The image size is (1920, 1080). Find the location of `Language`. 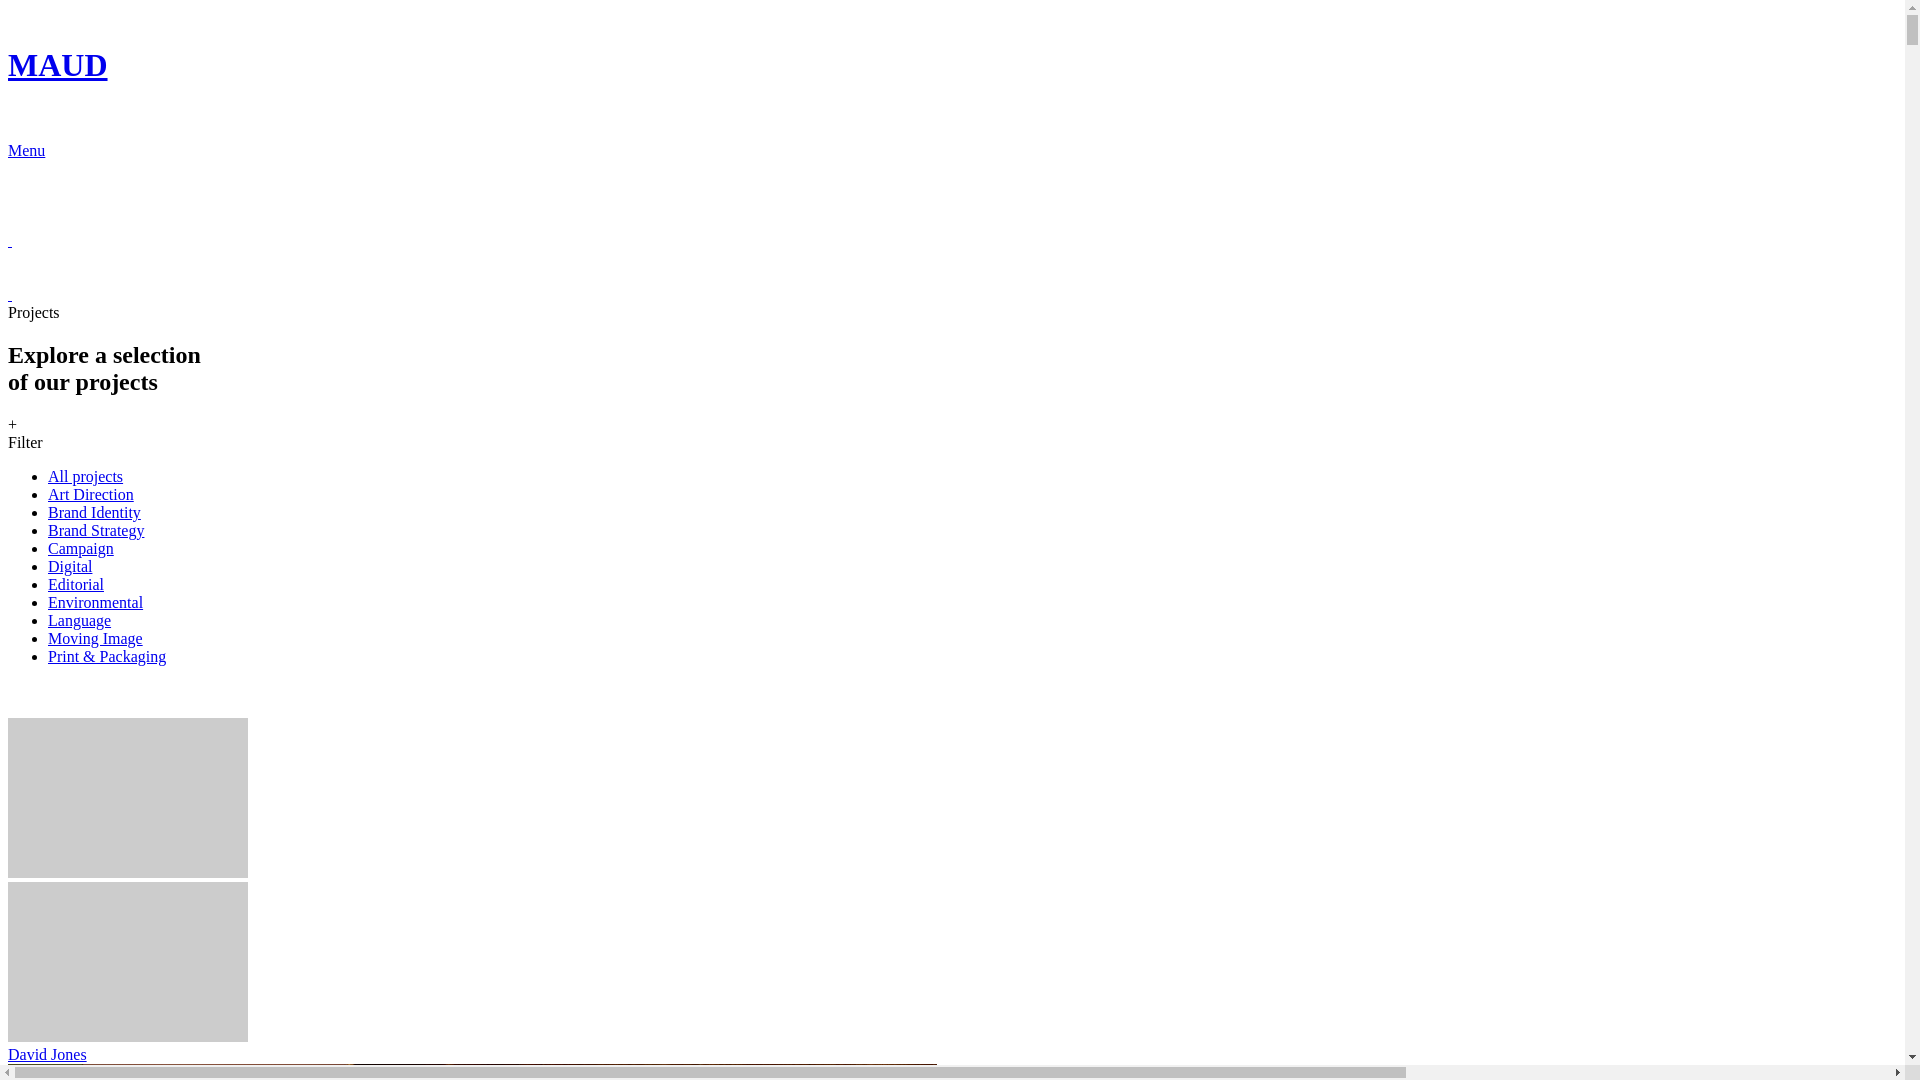

Language is located at coordinates (80, 620).